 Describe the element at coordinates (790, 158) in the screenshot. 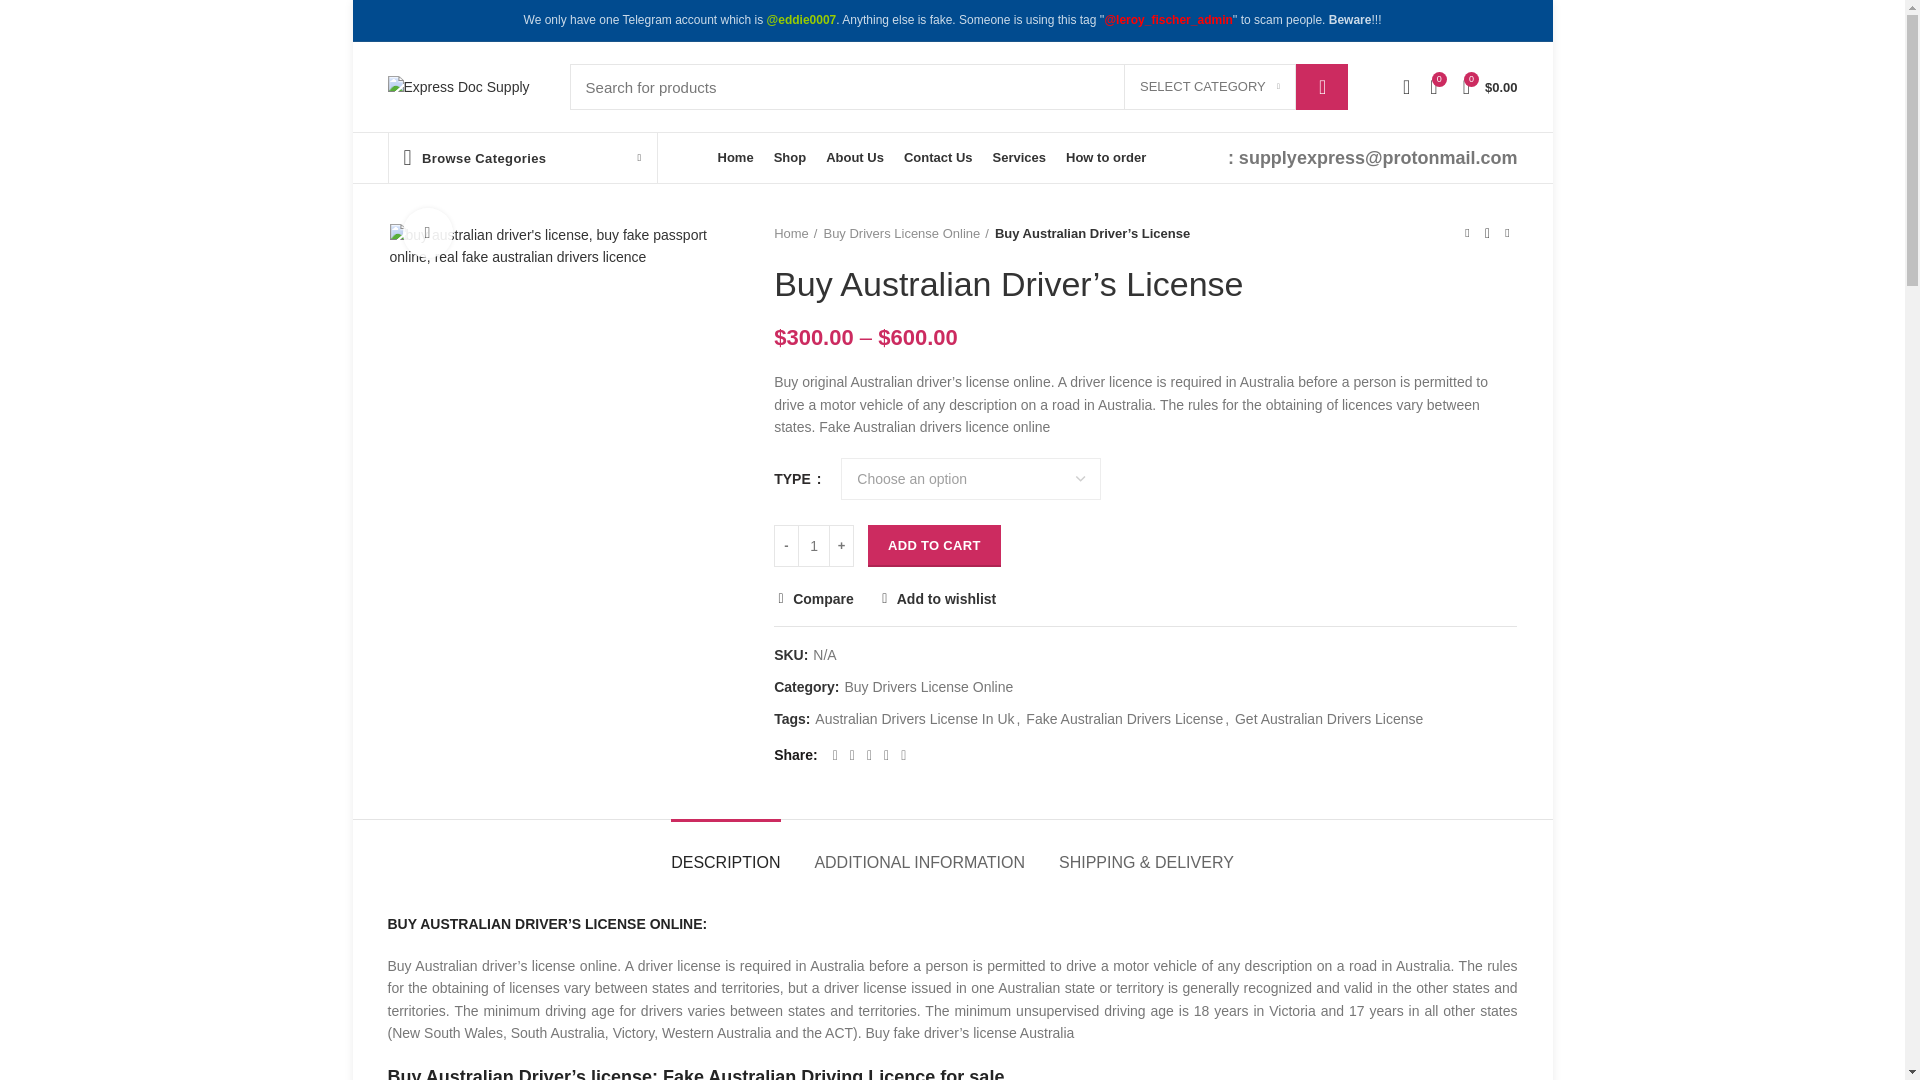

I see `Shop` at that location.